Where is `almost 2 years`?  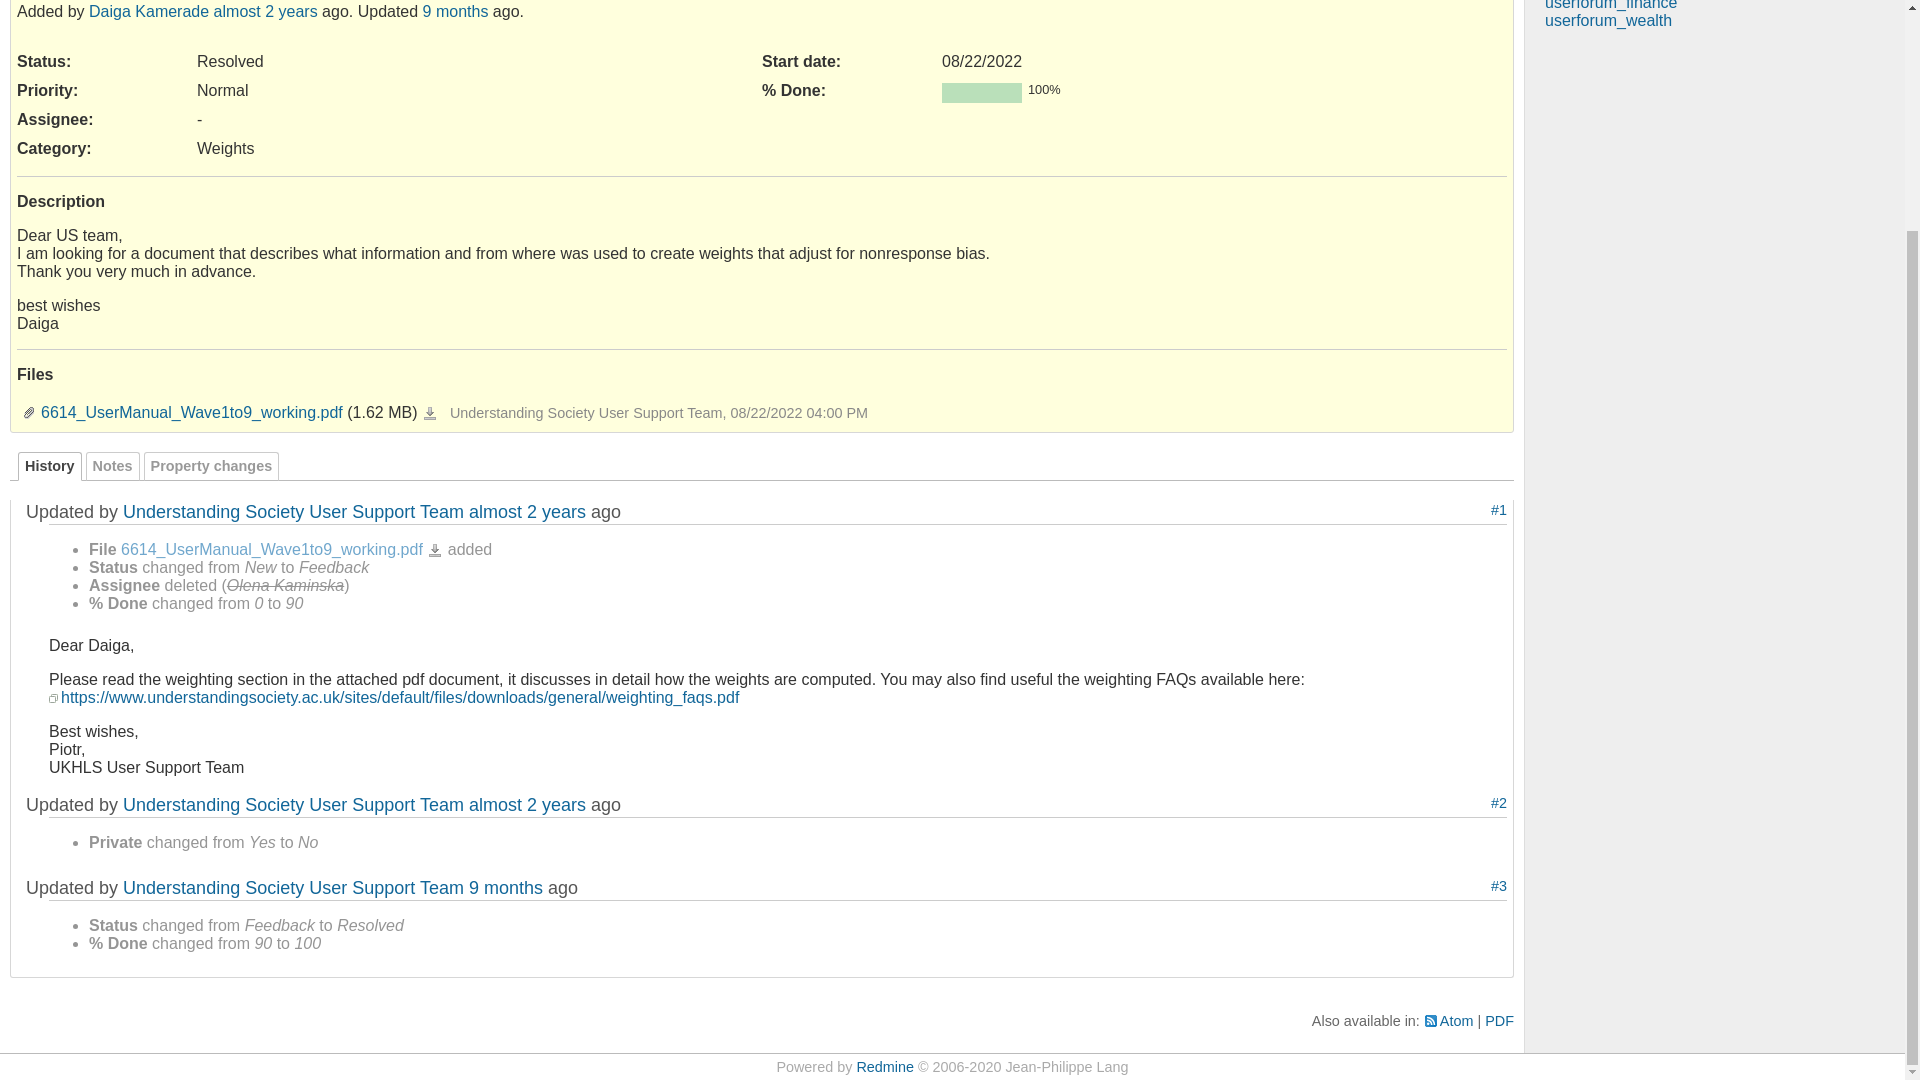
almost 2 years is located at coordinates (526, 512).